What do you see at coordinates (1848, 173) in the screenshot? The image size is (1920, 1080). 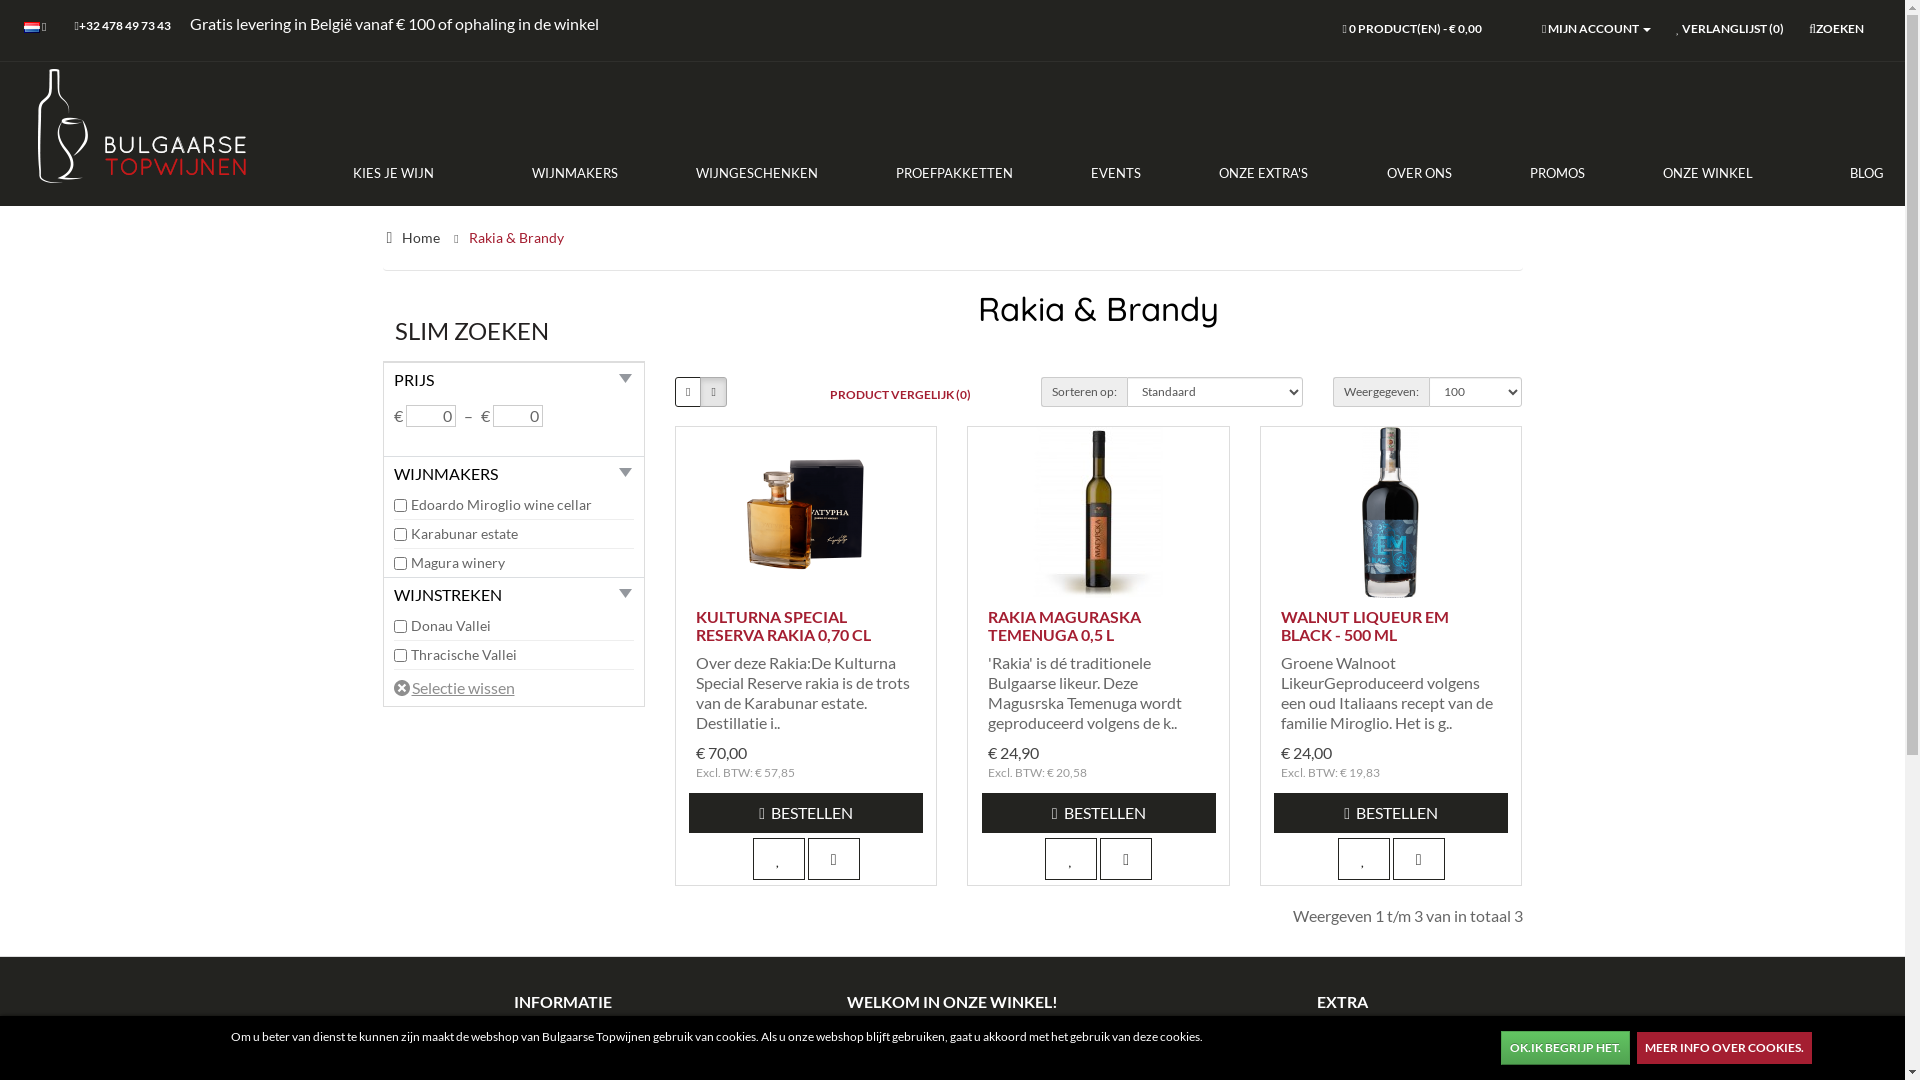 I see `BLOG` at bounding box center [1848, 173].